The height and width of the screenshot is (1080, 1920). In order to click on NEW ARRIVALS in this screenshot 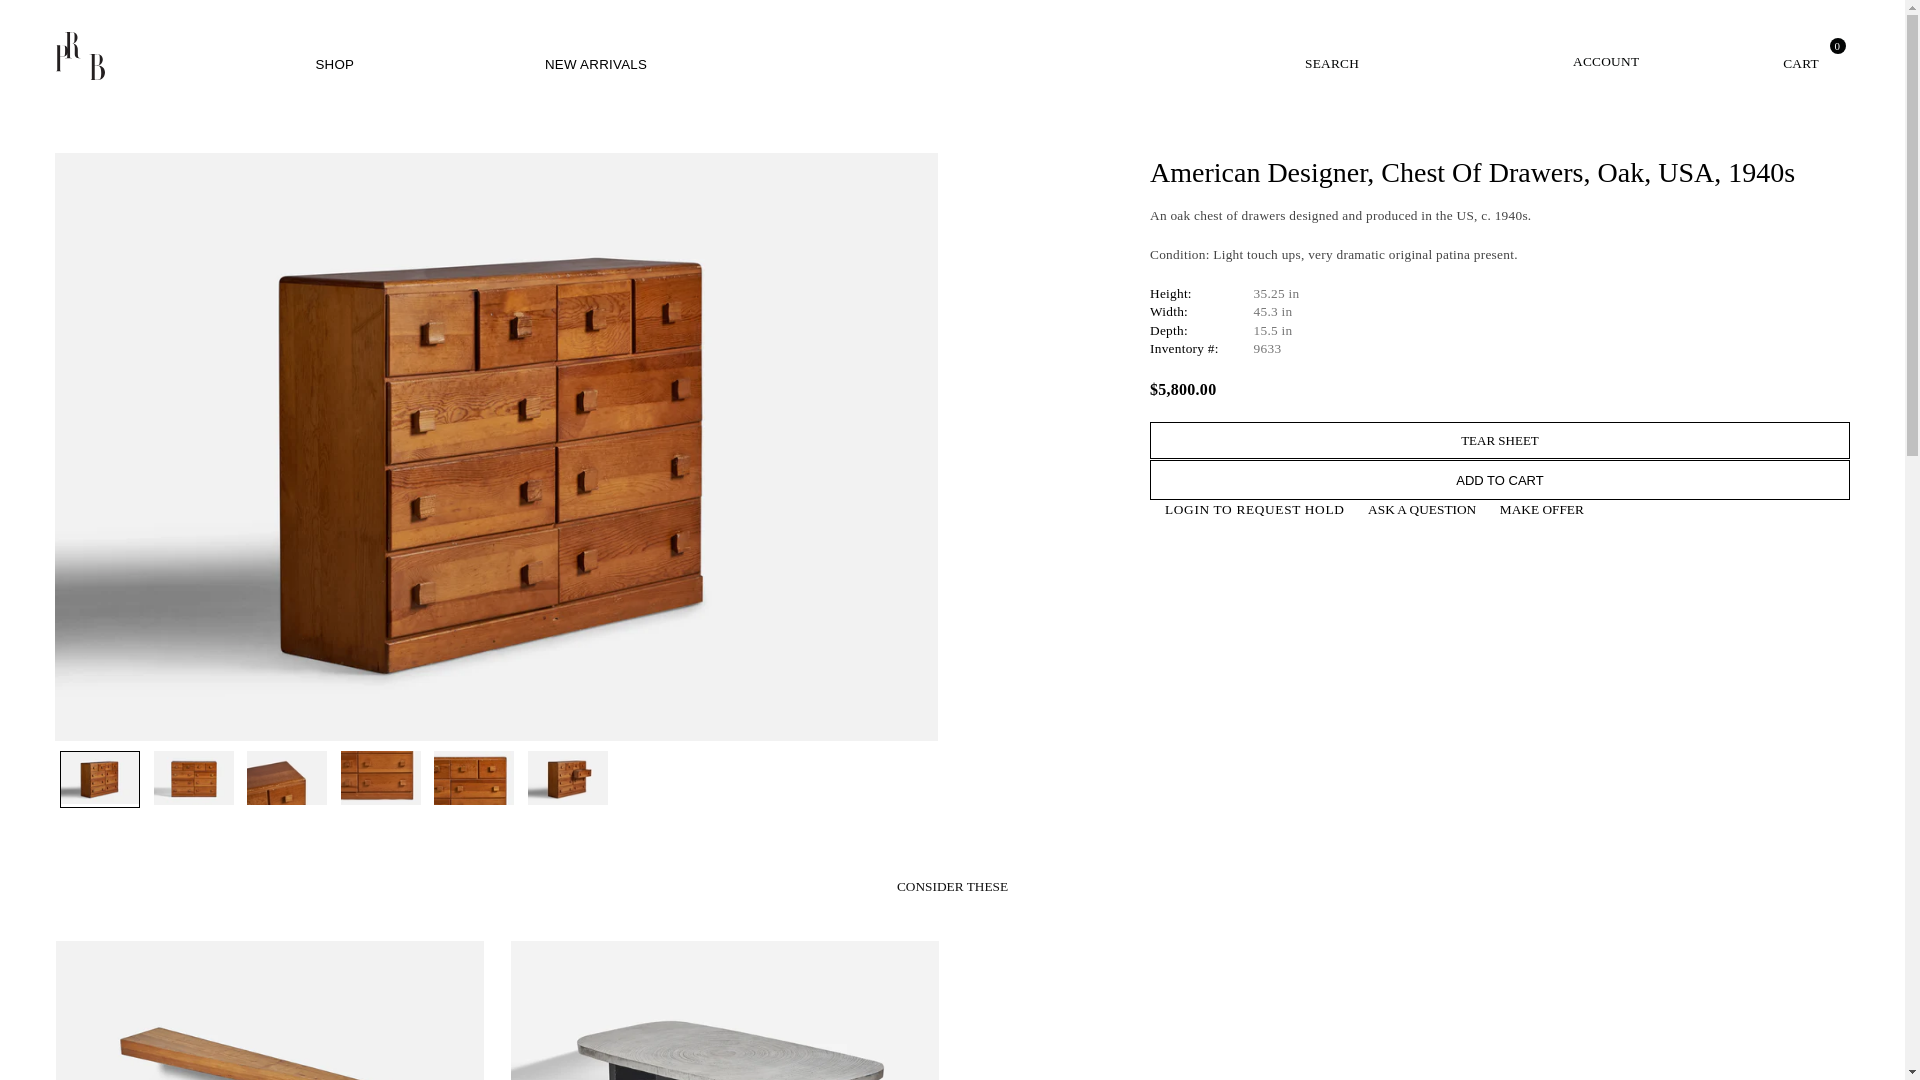, I will do `click(596, 64)`.